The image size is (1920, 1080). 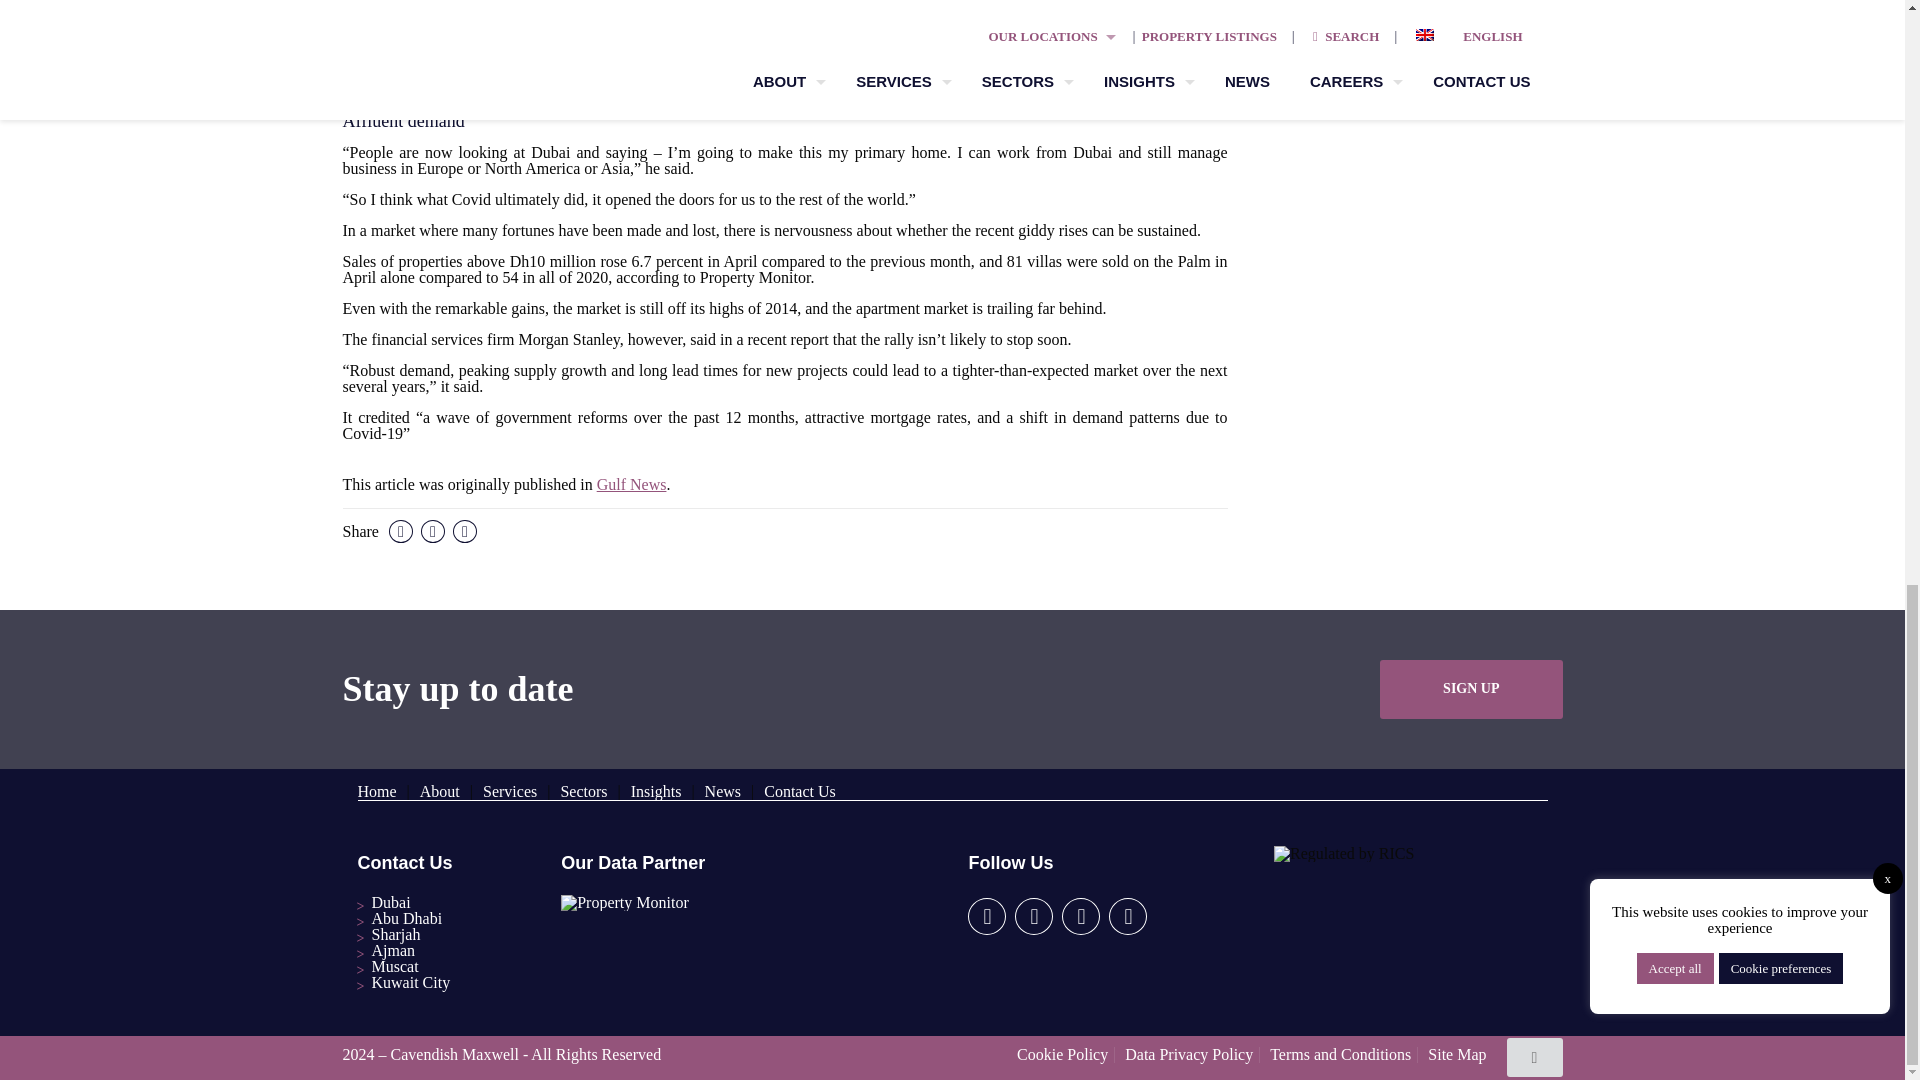 What do you see at coordinates (1128, 916) in the screenshot?
I see `Cavendish Maxwell YouTube` at bounding box center [1128, 916].